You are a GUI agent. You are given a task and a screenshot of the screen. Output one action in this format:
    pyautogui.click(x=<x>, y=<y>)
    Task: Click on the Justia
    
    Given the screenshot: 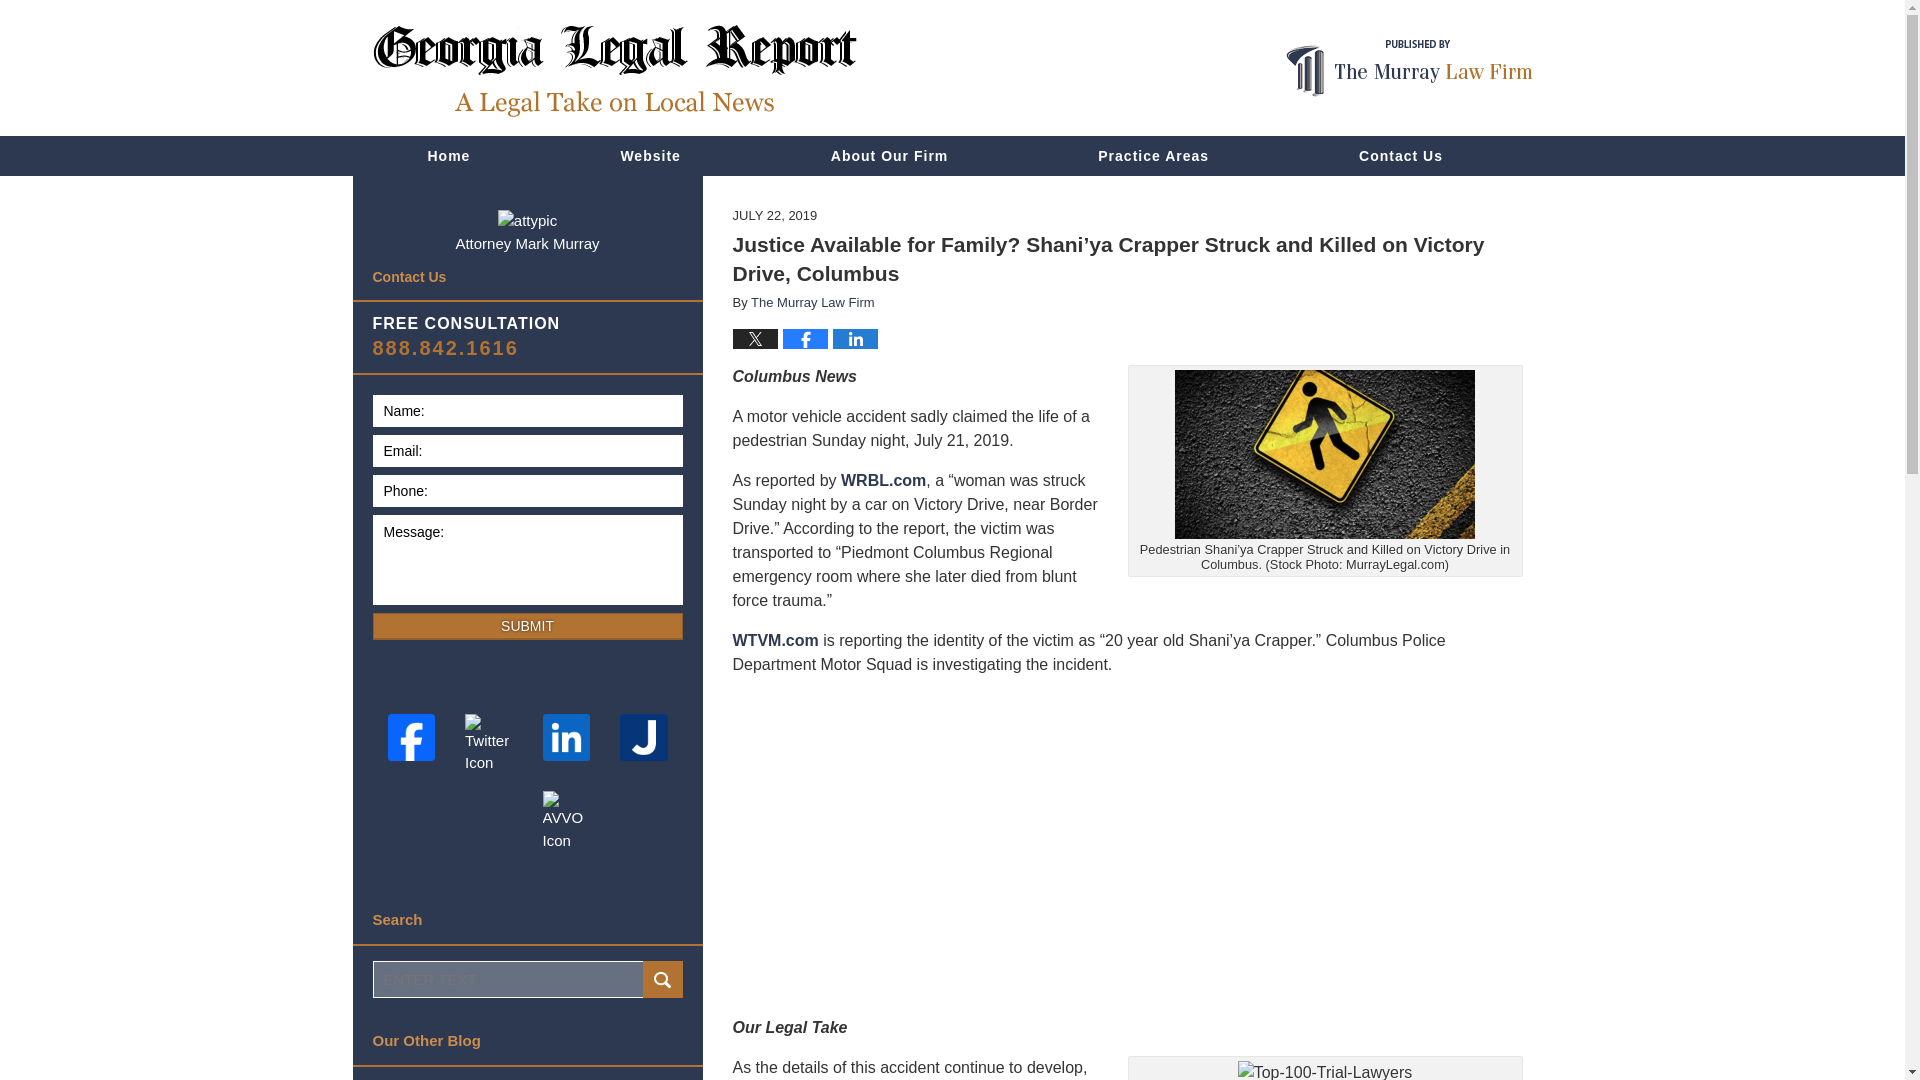 What is the action you would take?
    pyautogui.click(x=644, y=738)
    